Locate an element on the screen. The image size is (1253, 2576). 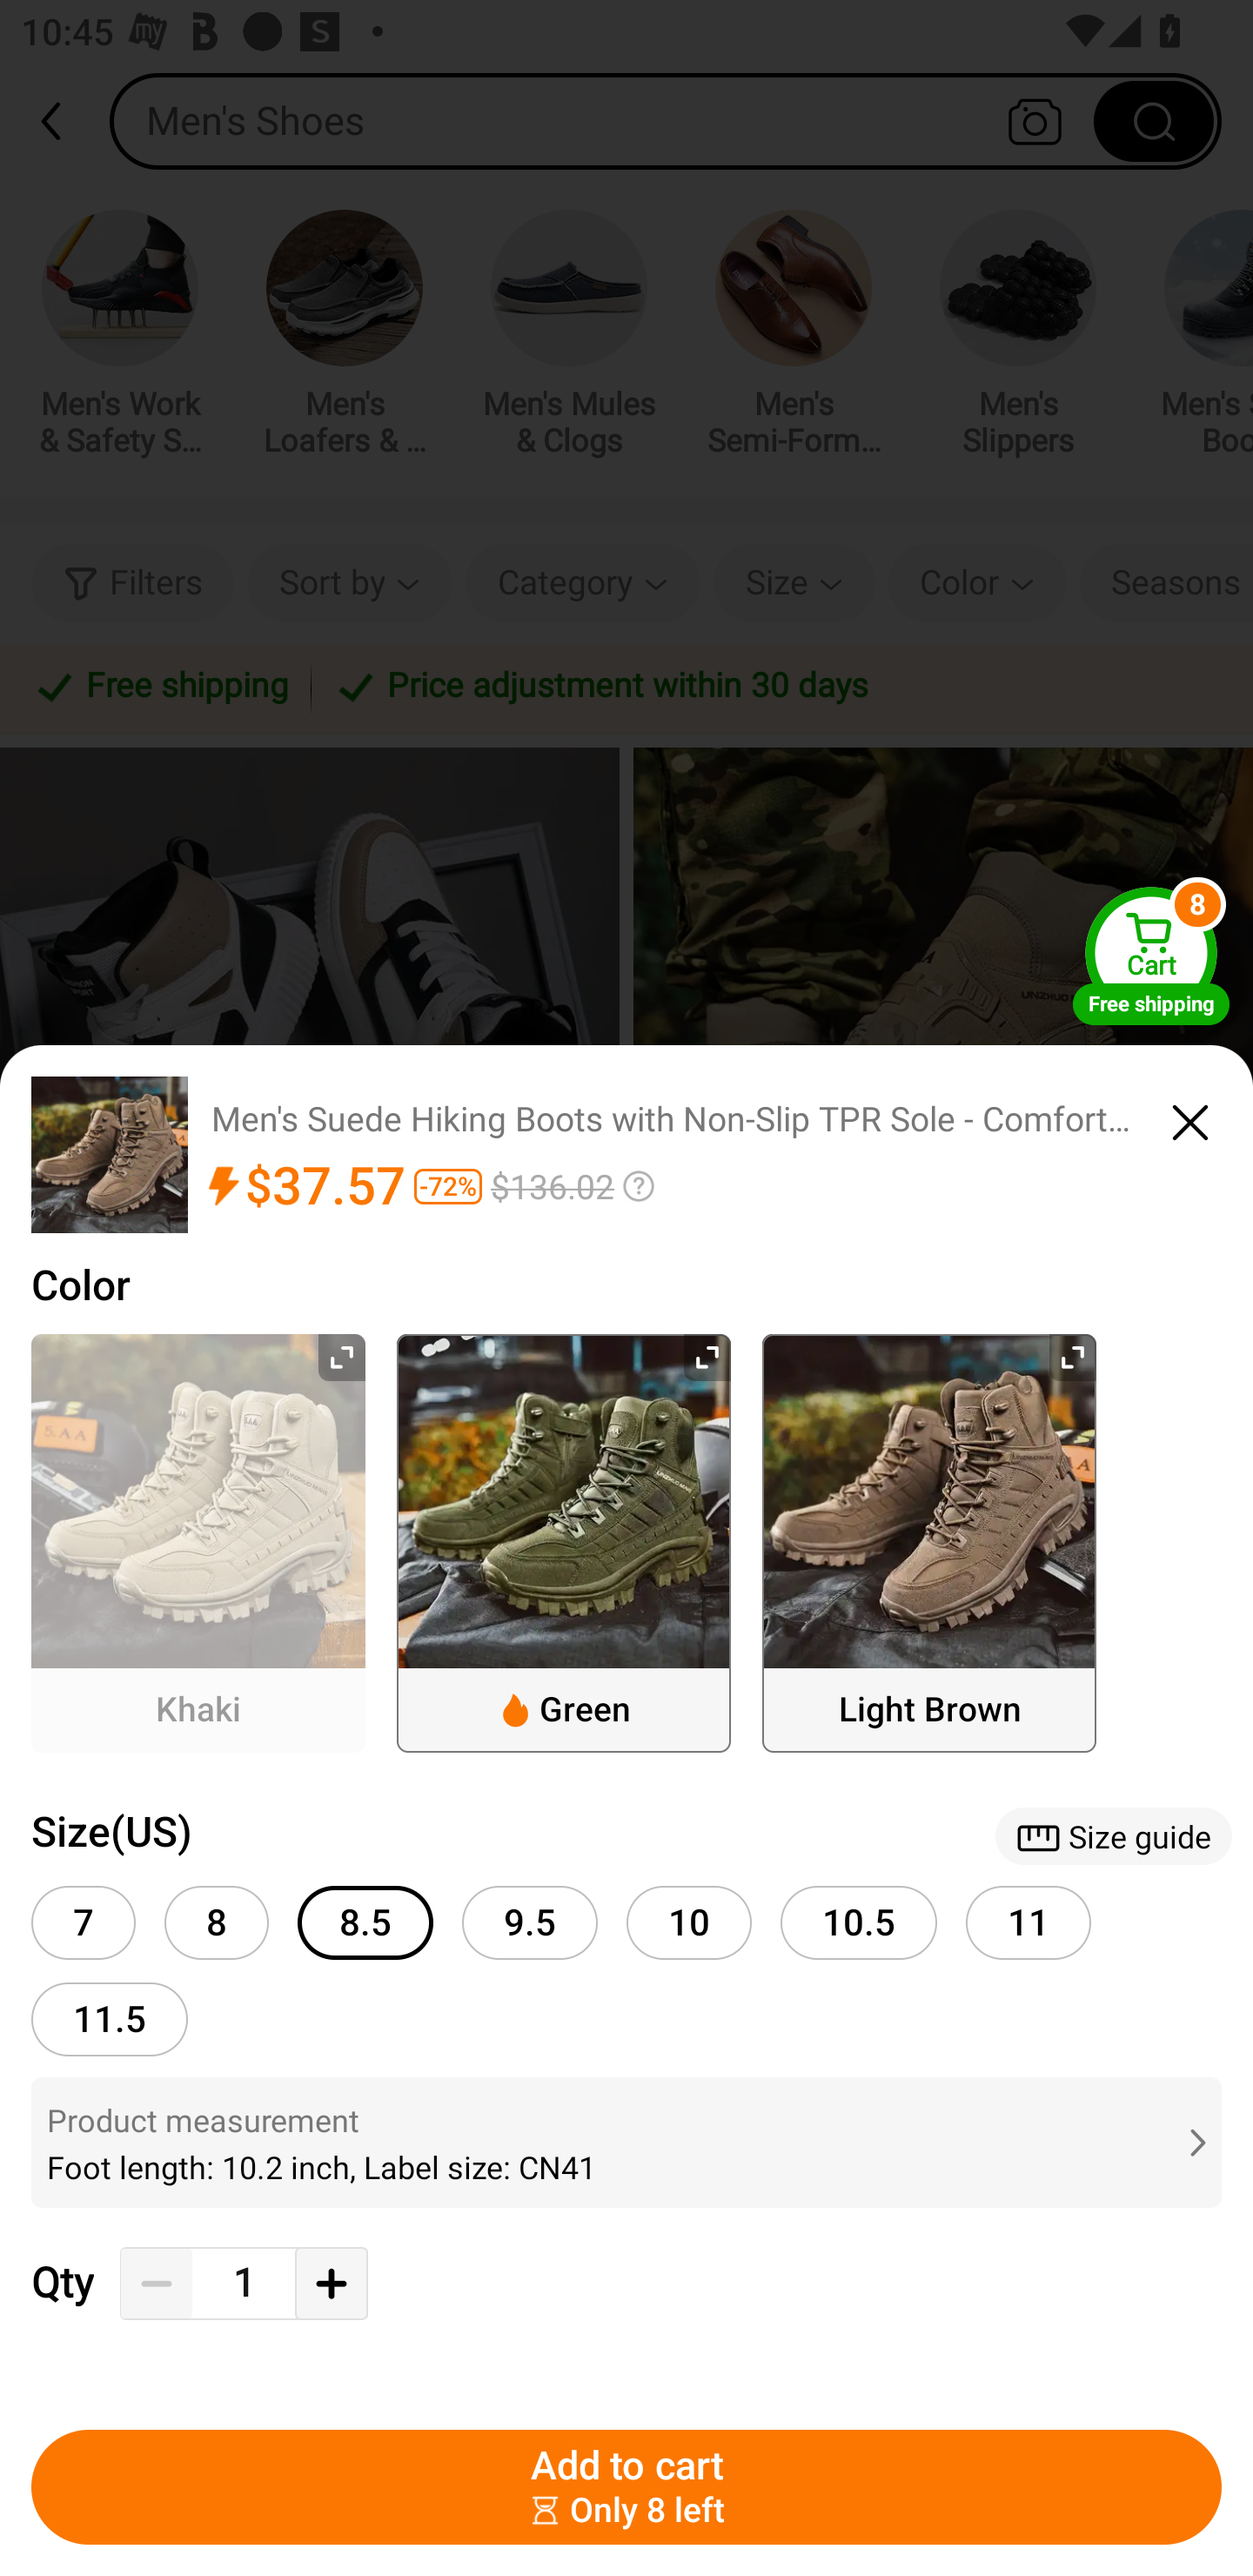
 10 is located at coordinates (689, 1922).